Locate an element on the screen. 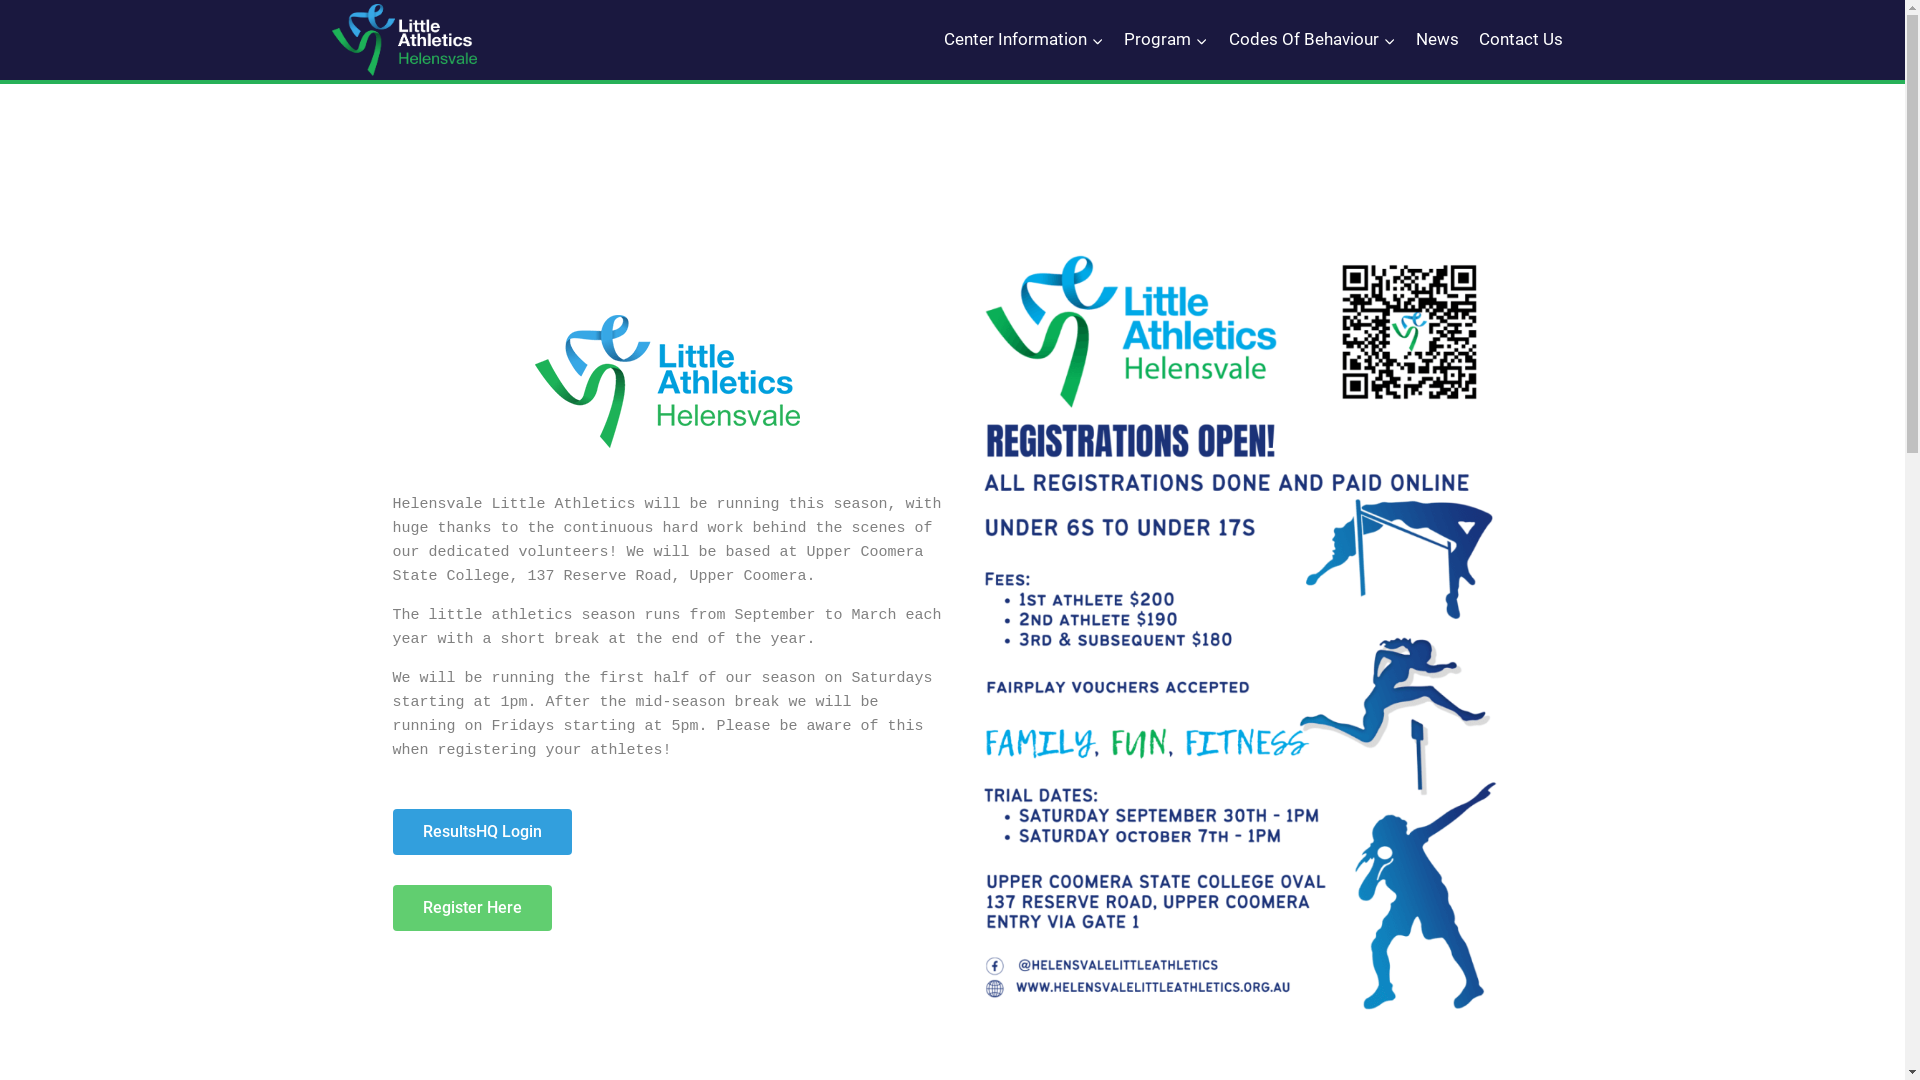 The image size is (1920, 1080). Center Information is located at coordinates (1024, 40).